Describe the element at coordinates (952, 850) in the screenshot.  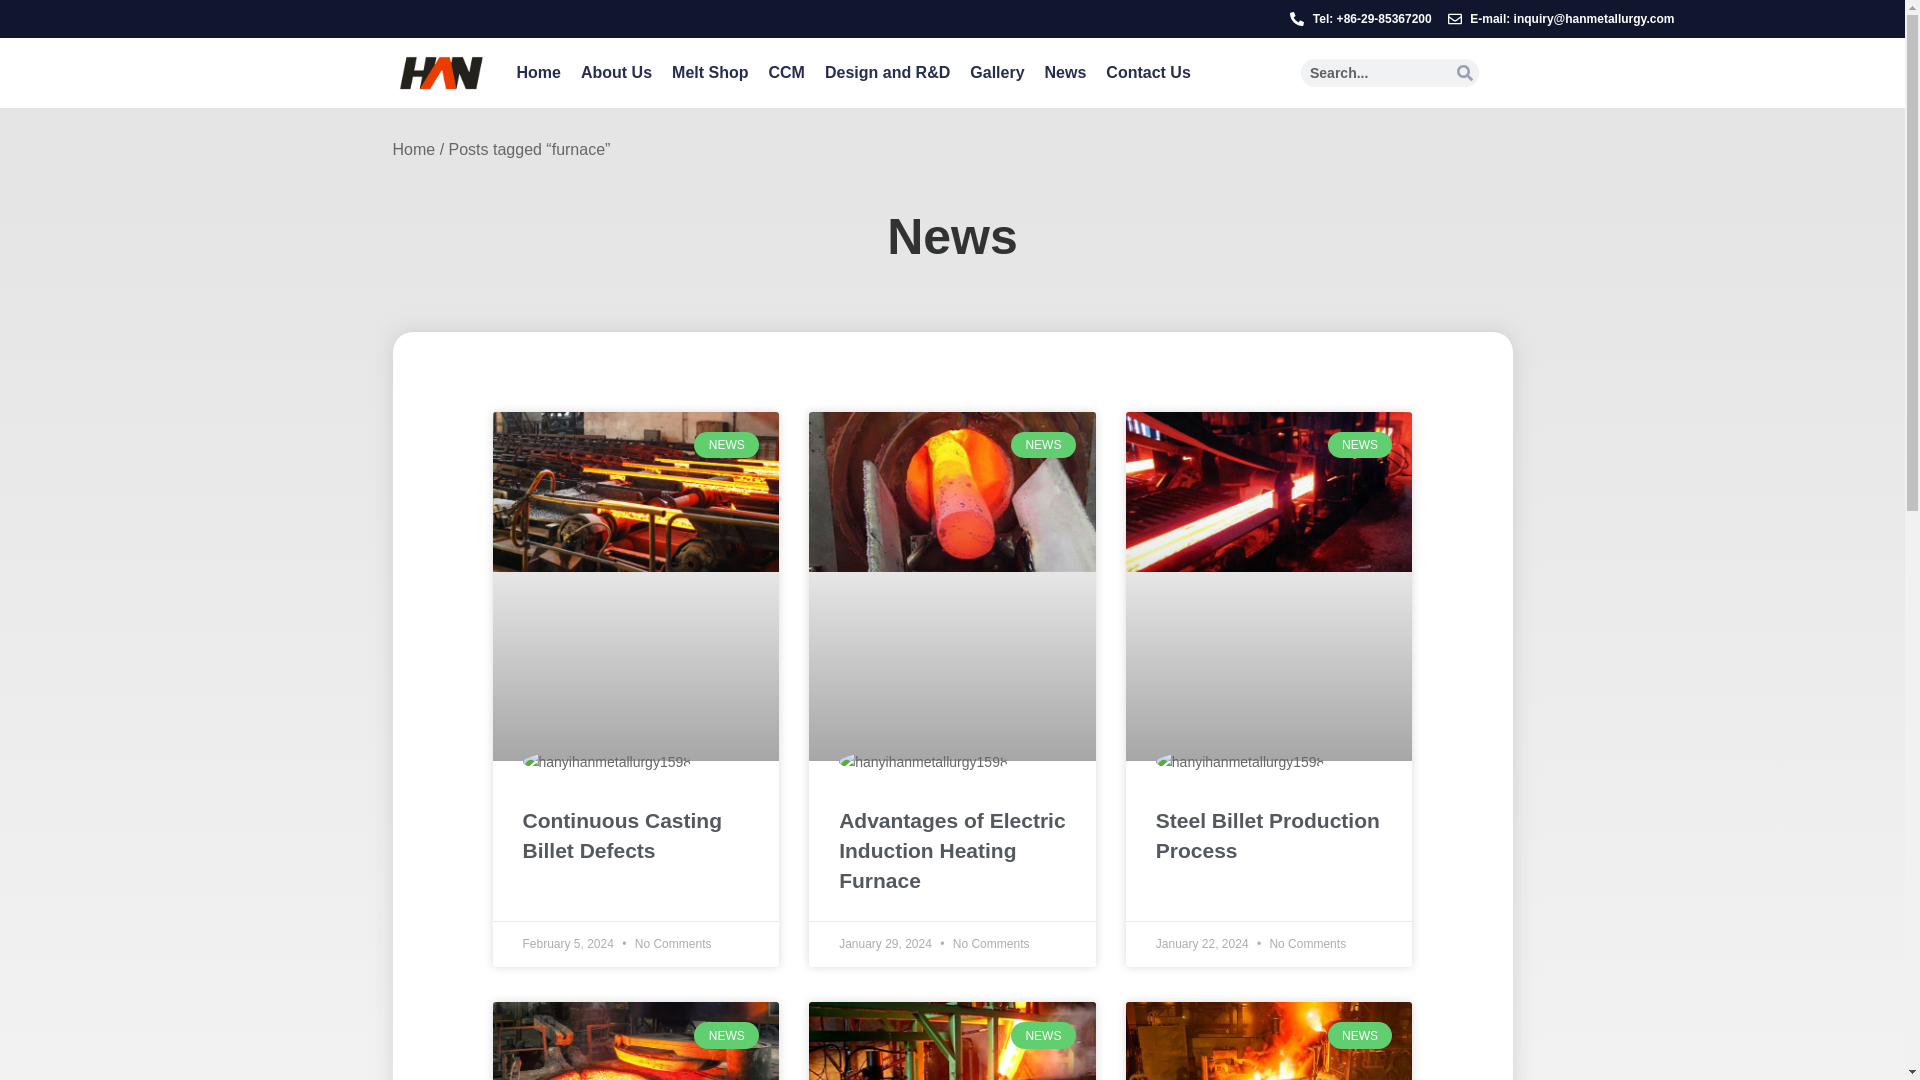
I see `Advantages of Electric Induction Heating Furnace` at that location.